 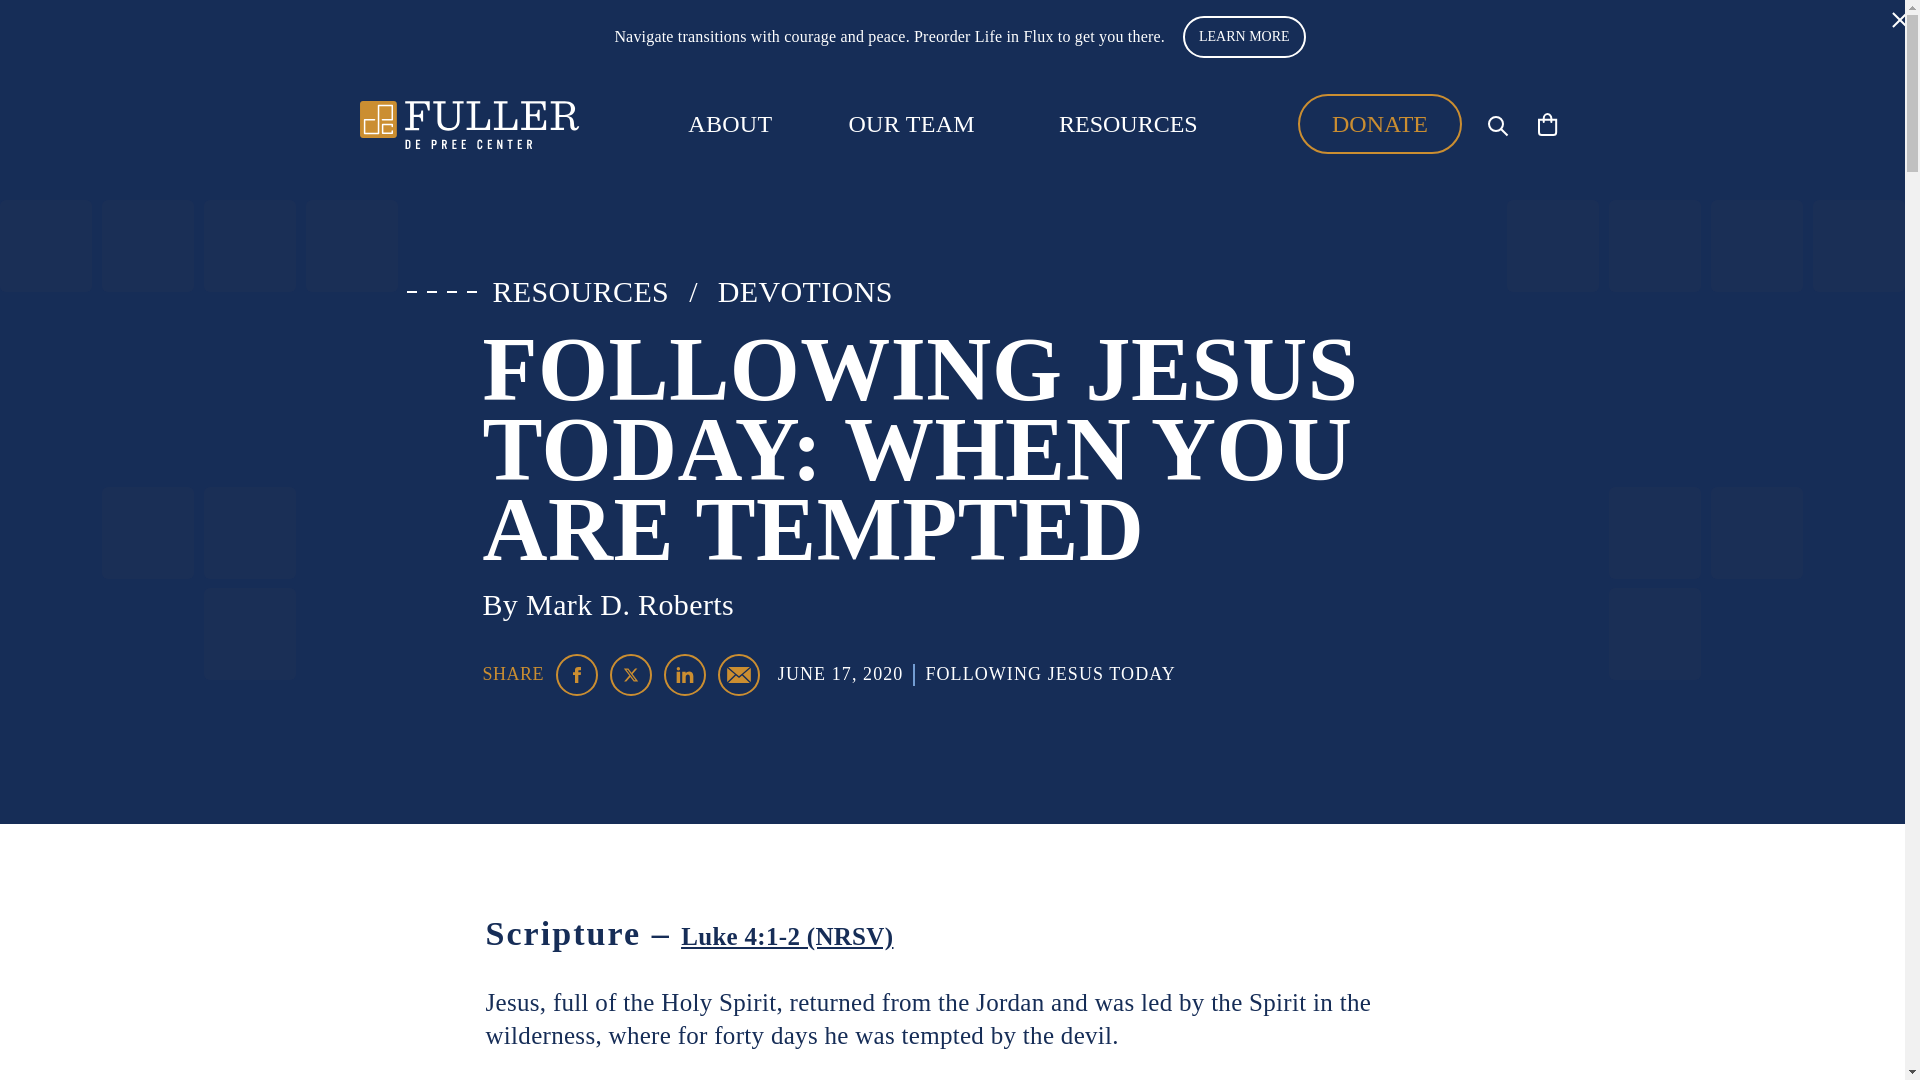 I want to click on ABOUT, so click(x=729, y=124).